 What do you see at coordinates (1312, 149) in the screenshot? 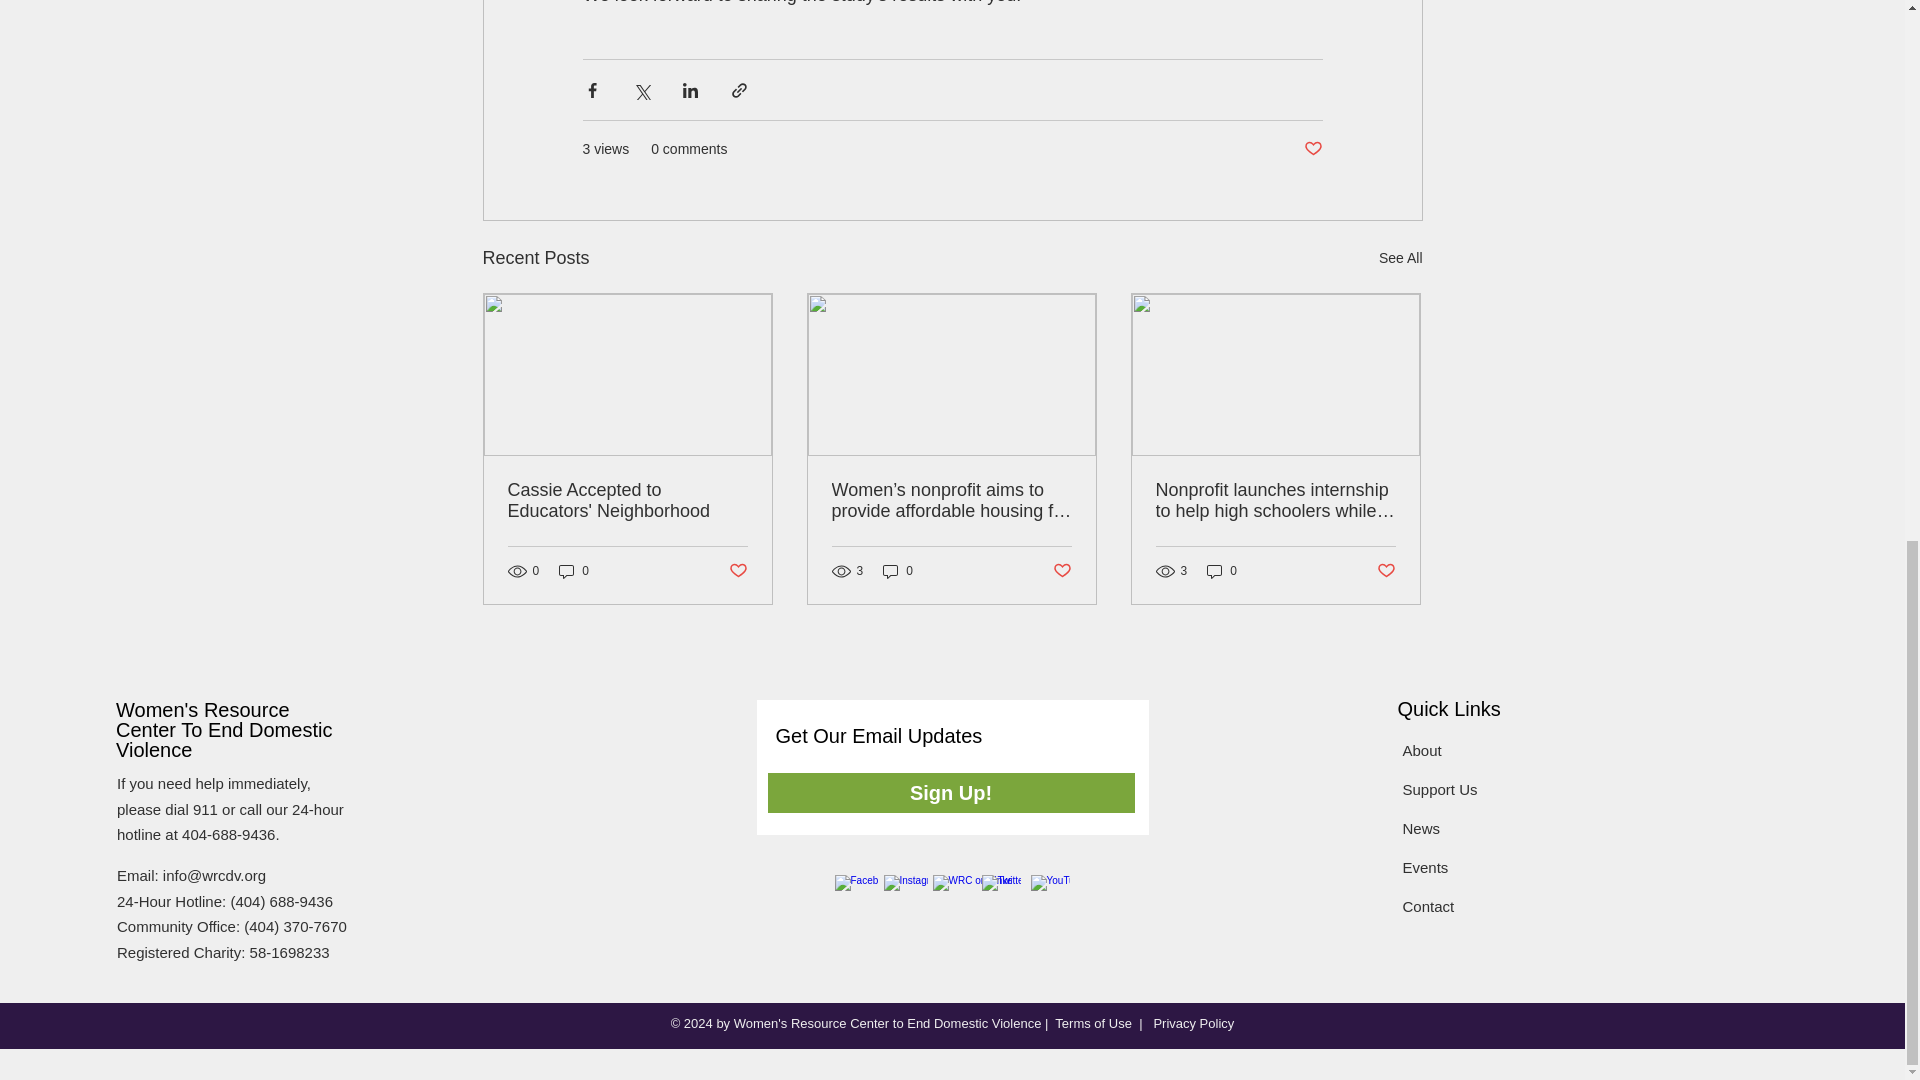
I see `Post not marked as liked` at bounding box center [1312, 149].